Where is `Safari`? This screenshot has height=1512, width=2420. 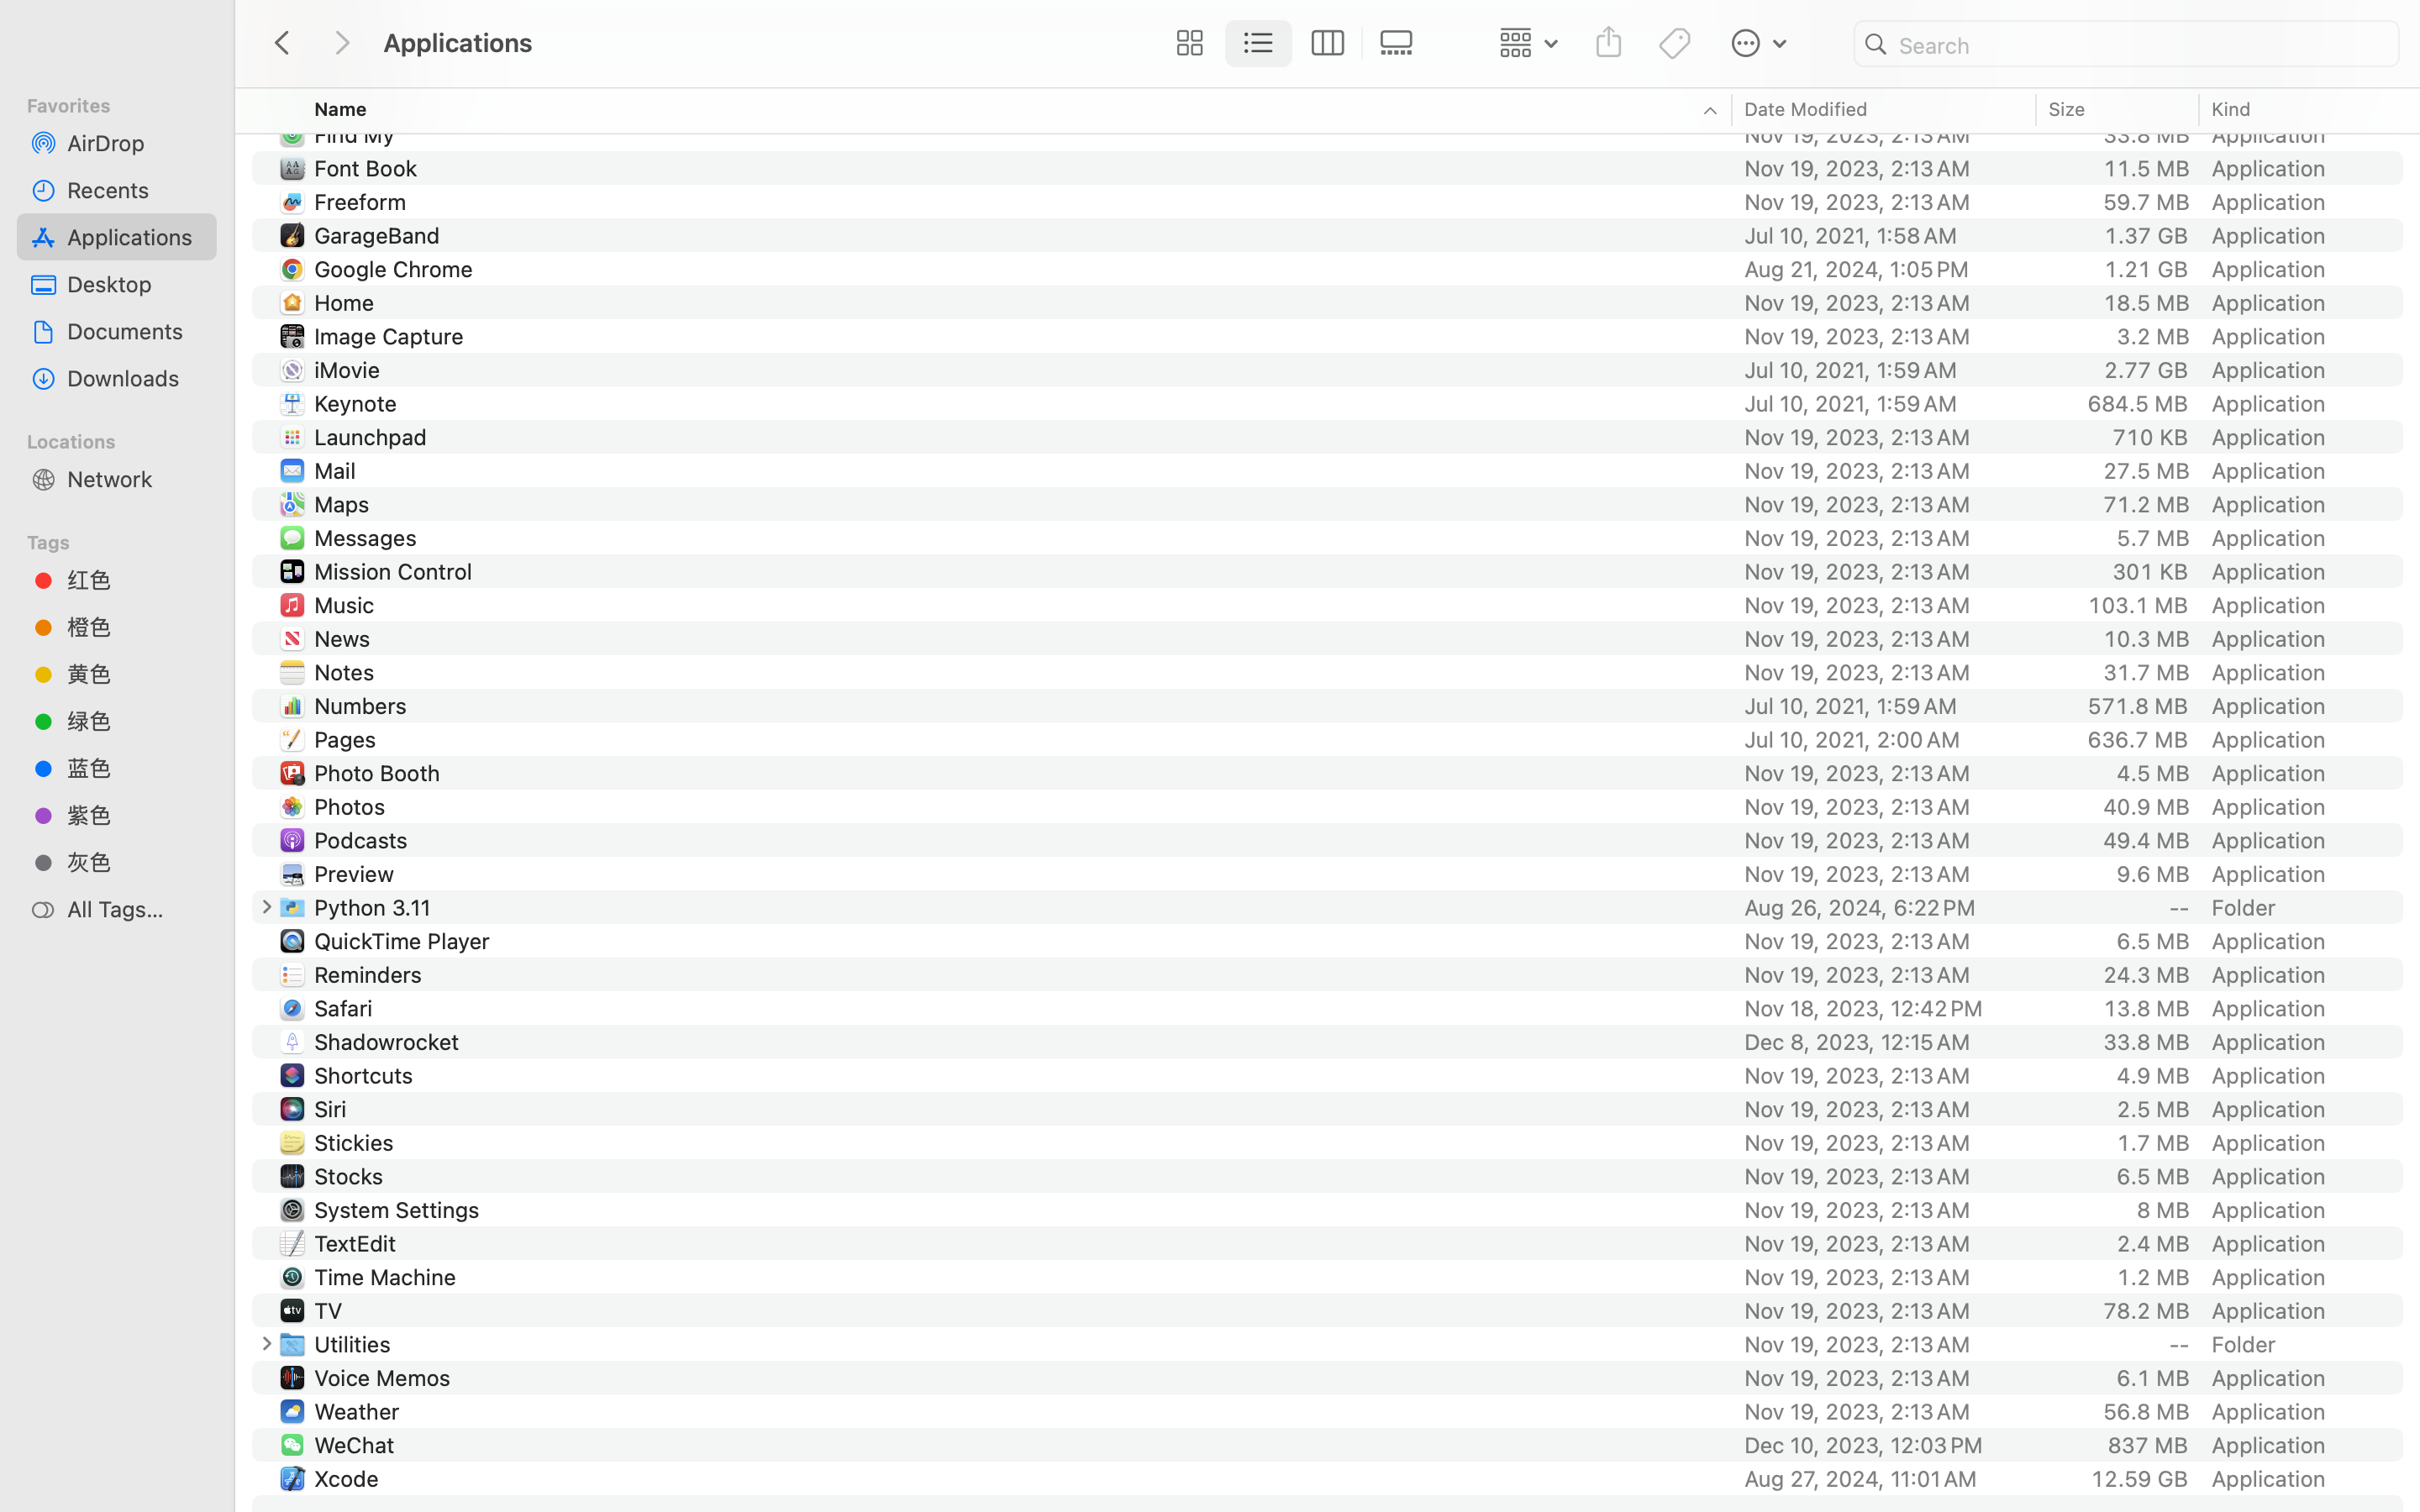 Safari is located at coordinates (346, 1008).